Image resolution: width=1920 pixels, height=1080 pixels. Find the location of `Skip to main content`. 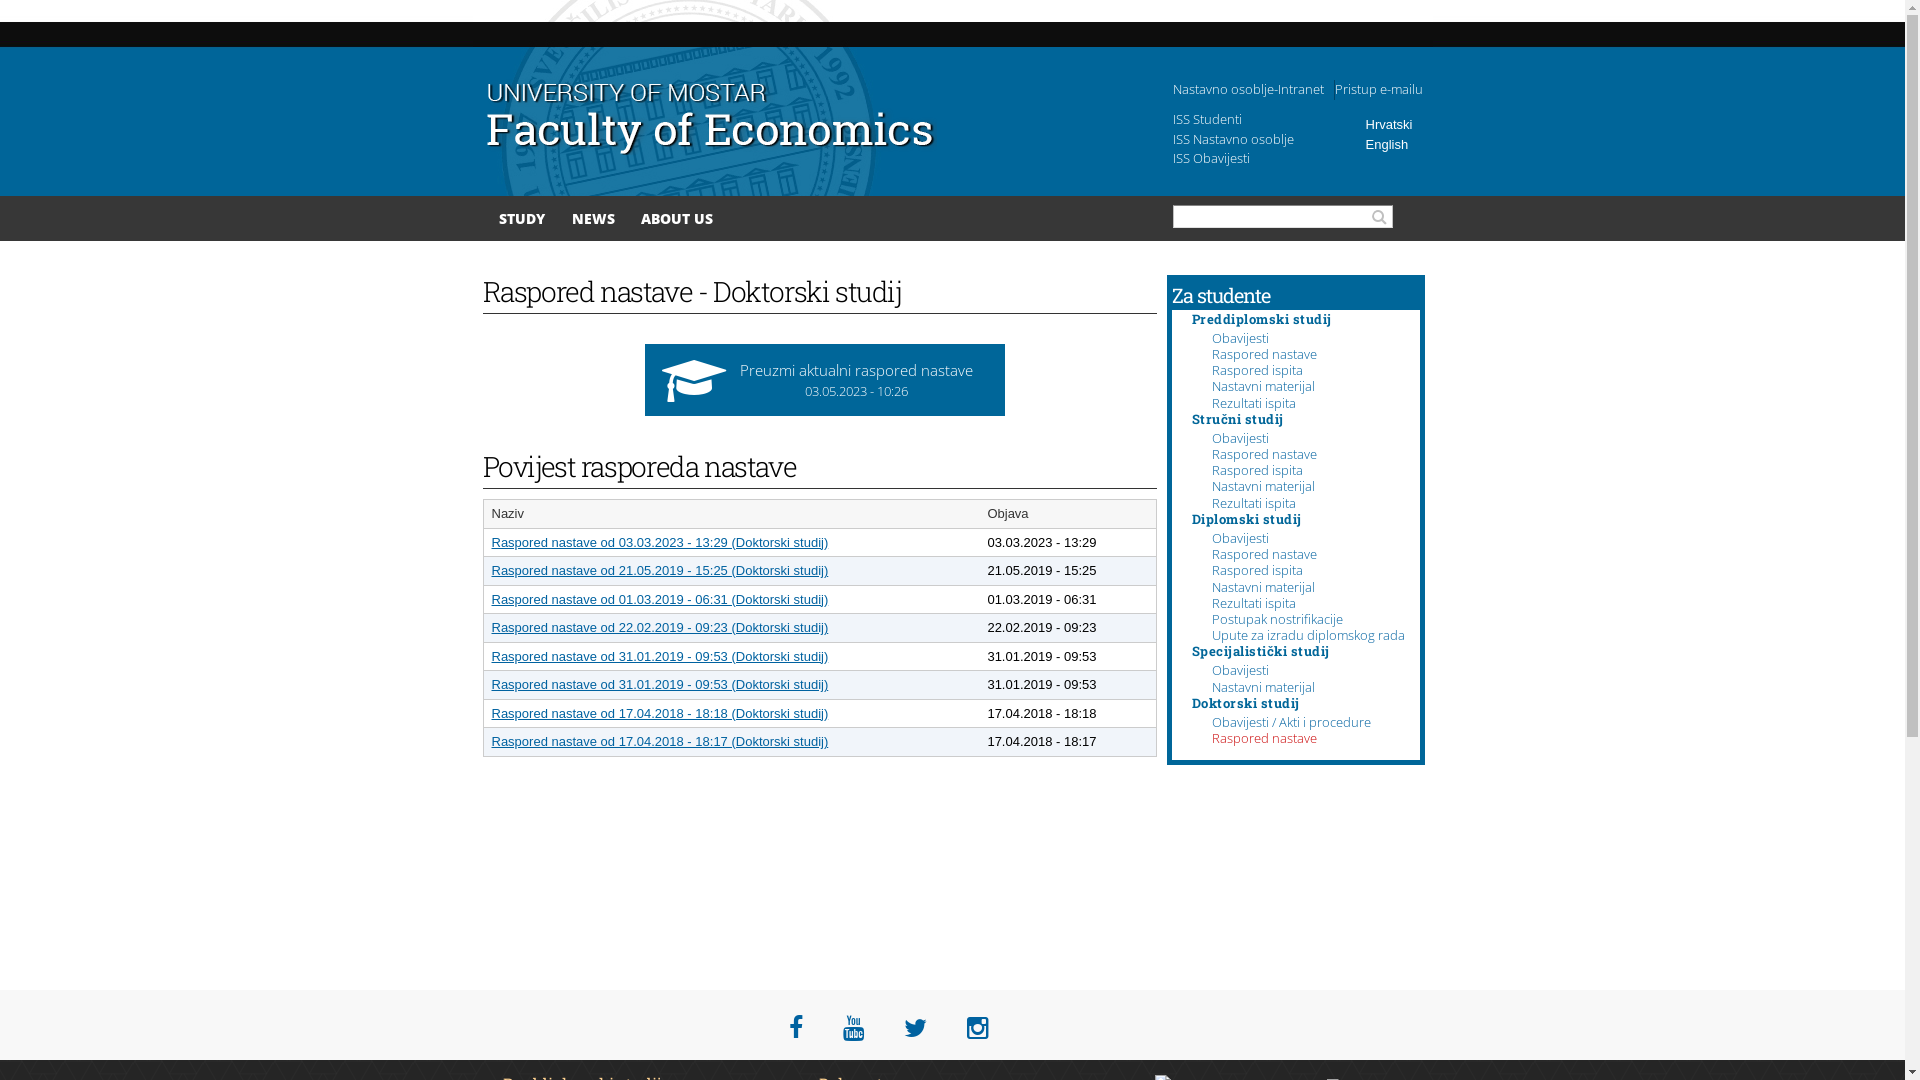

Skip to main content is located at coordinates (916, 2).